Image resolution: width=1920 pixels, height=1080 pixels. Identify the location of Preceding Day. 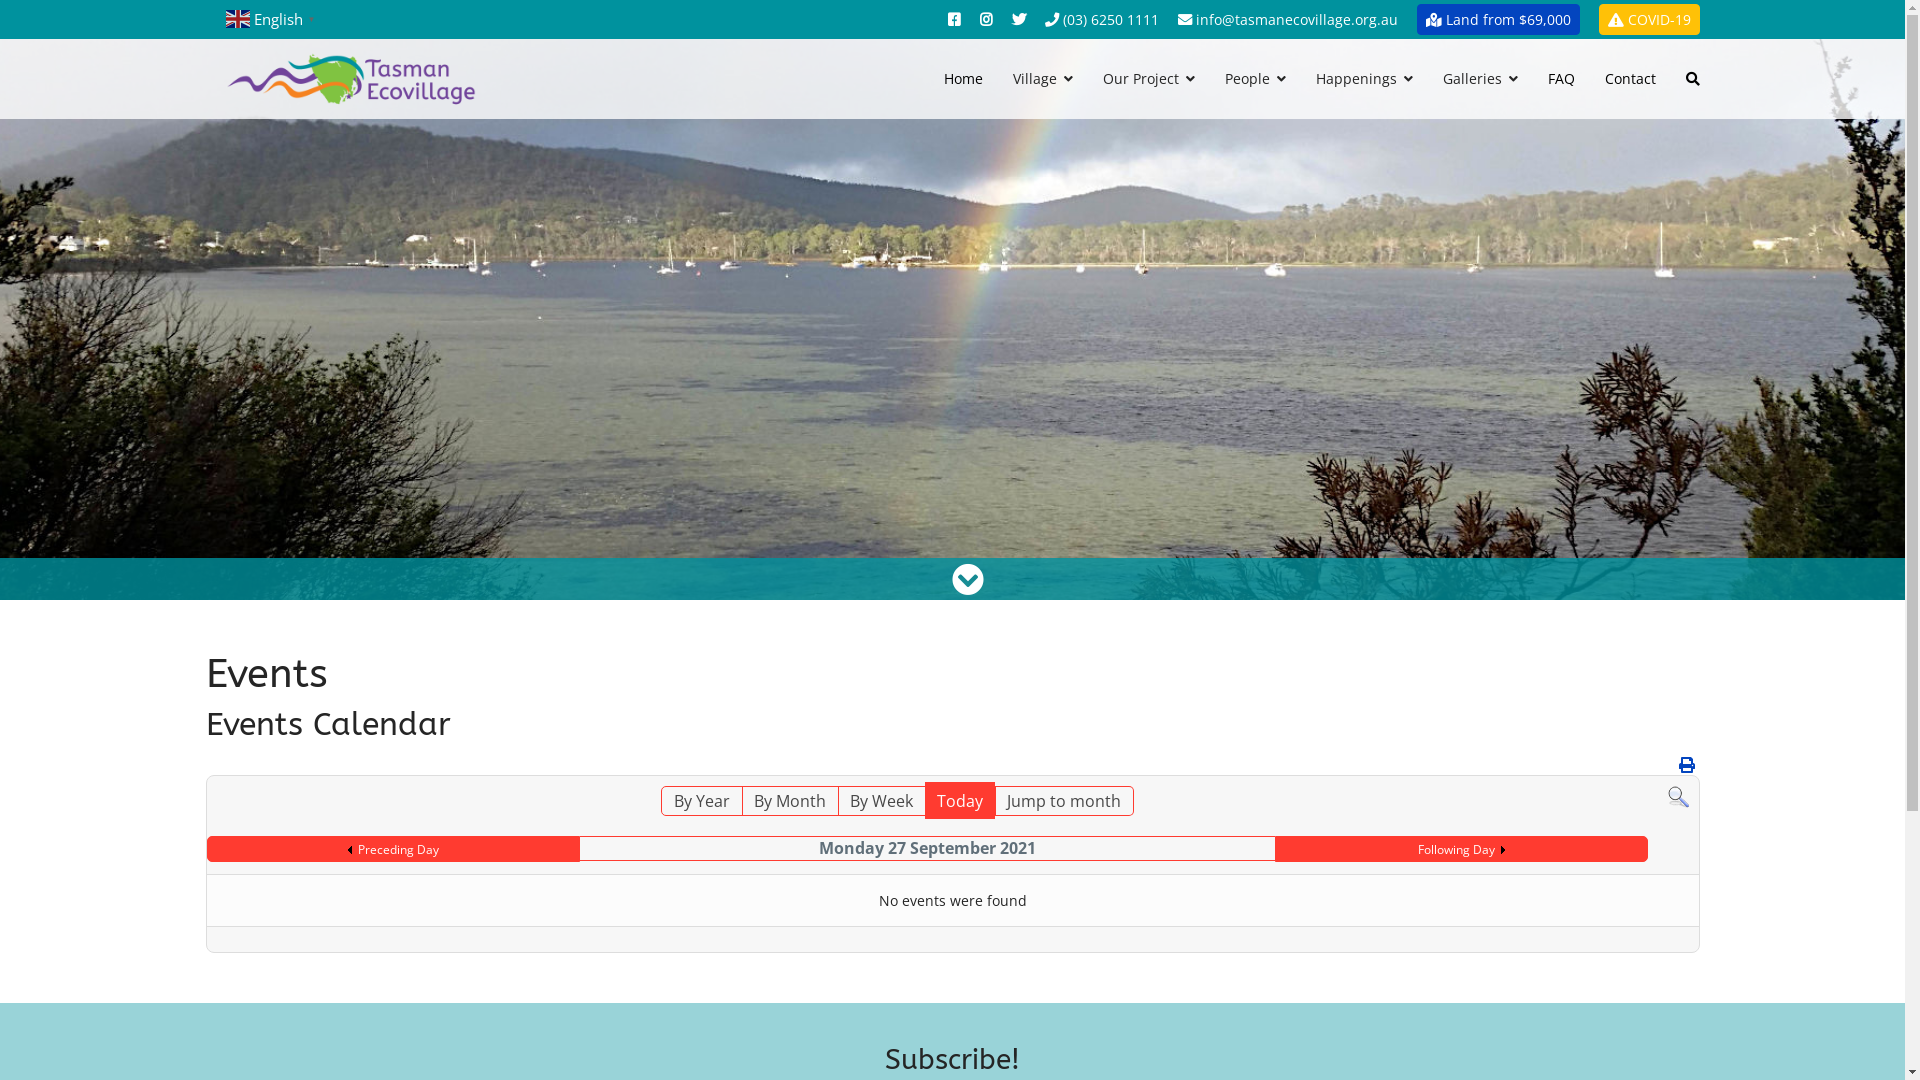
(394, 850).